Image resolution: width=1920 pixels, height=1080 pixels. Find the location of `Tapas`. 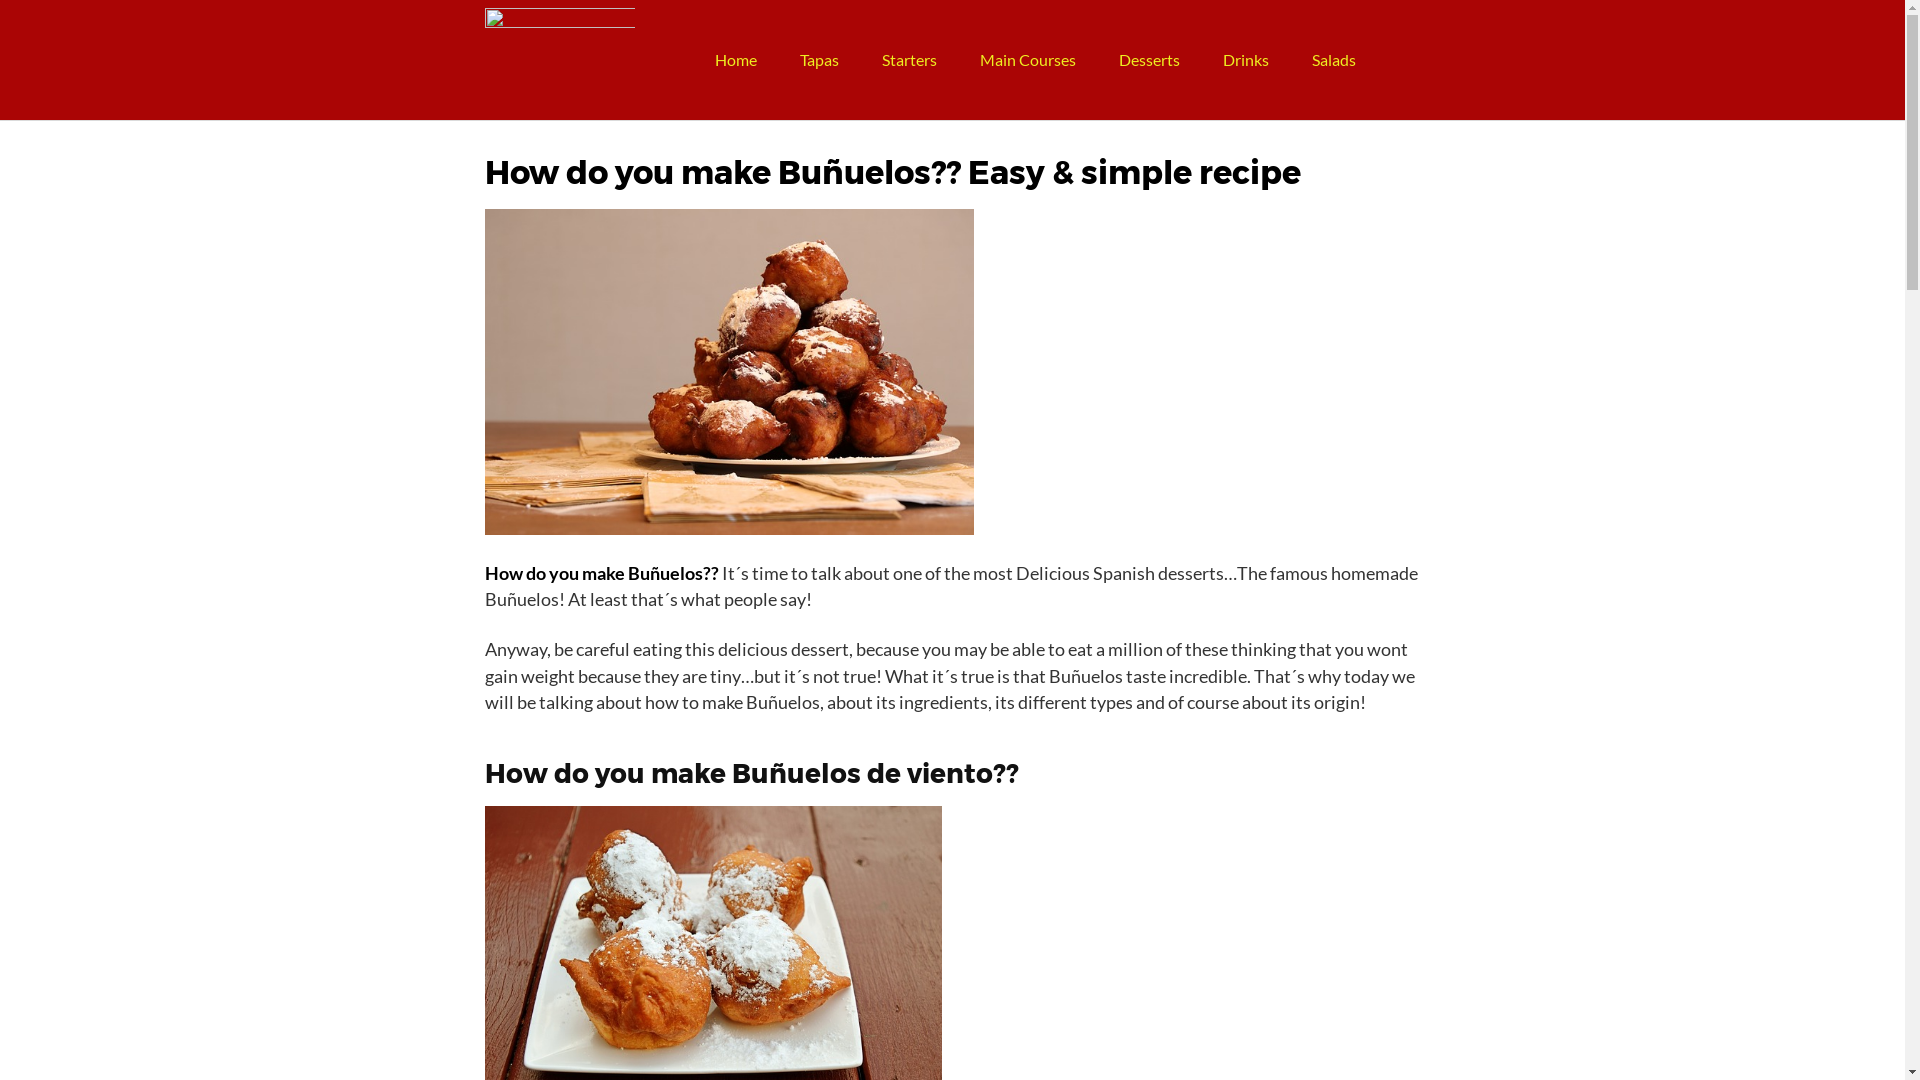

Tapas is located at coordinates (820, 60).